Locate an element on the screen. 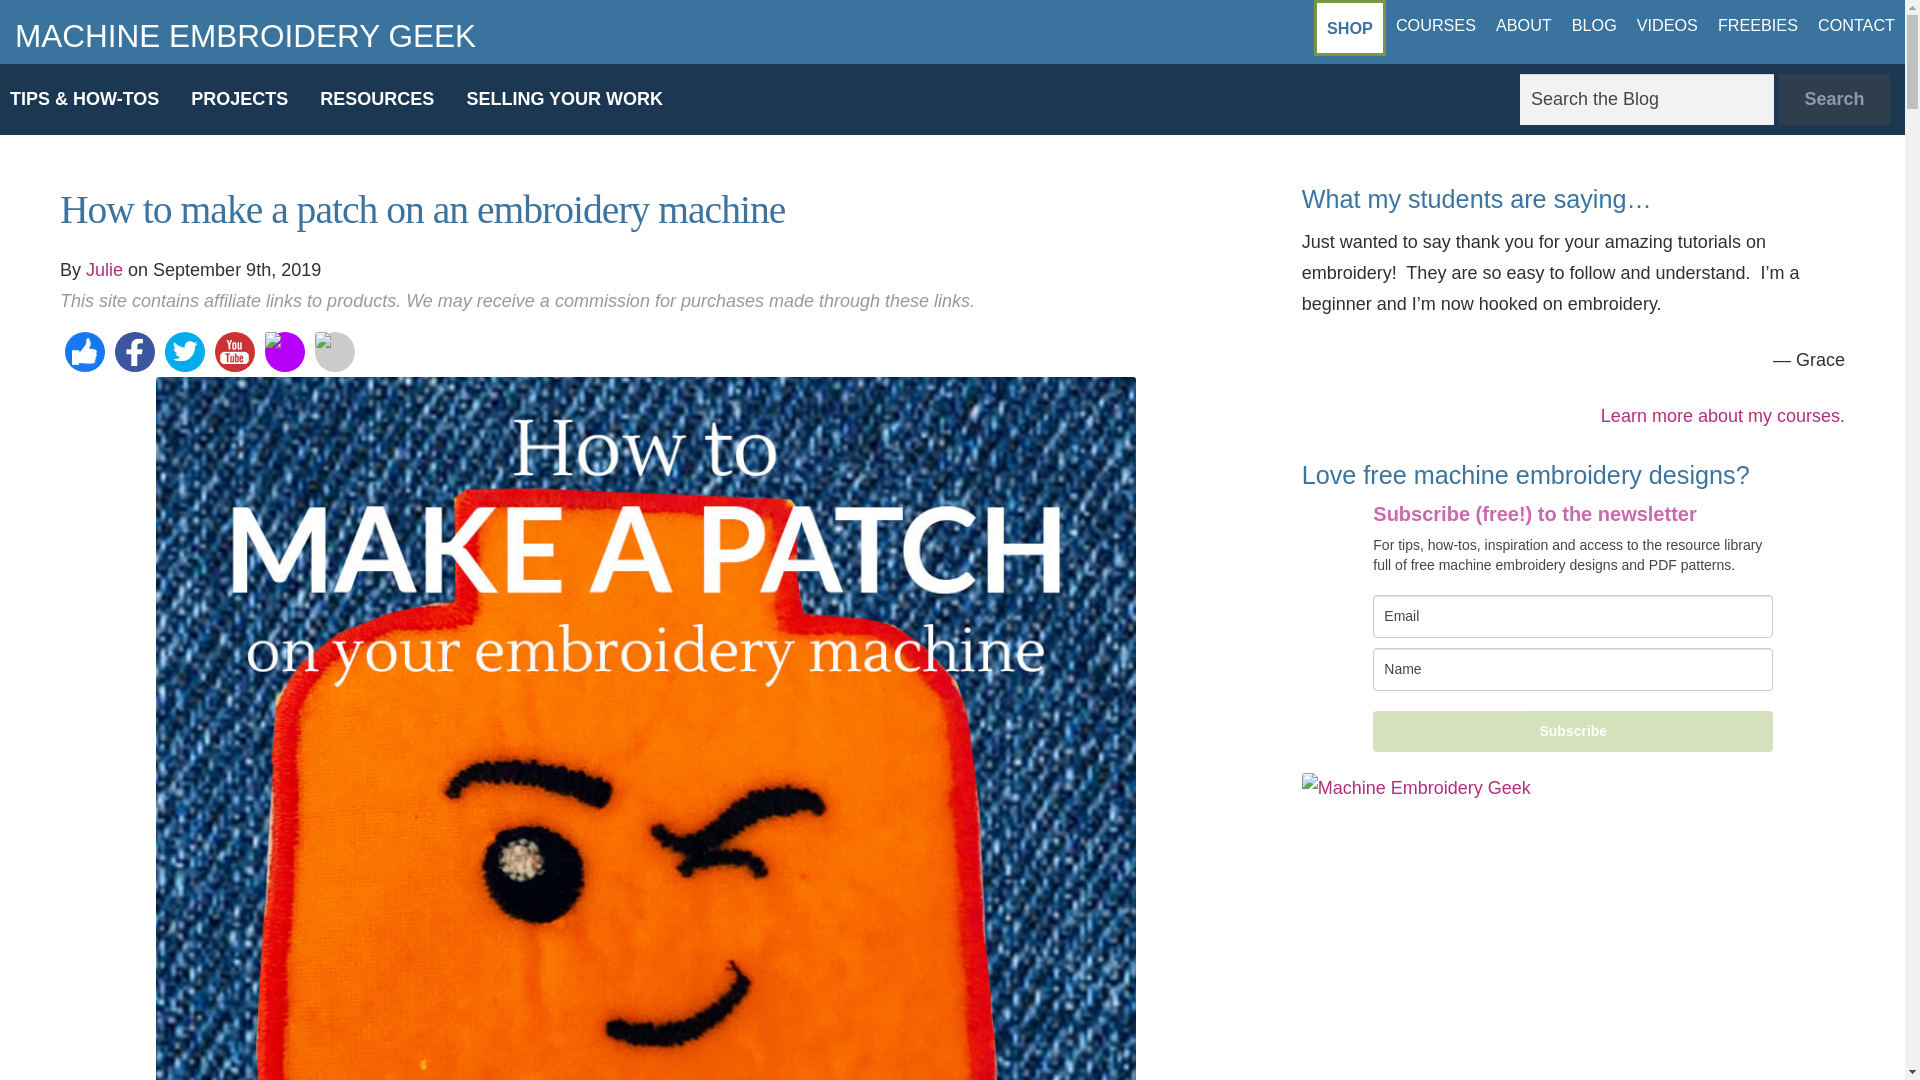 This screenshot has height=1080, width=1920. Posts by Julie is located at coordinates (104, 270).